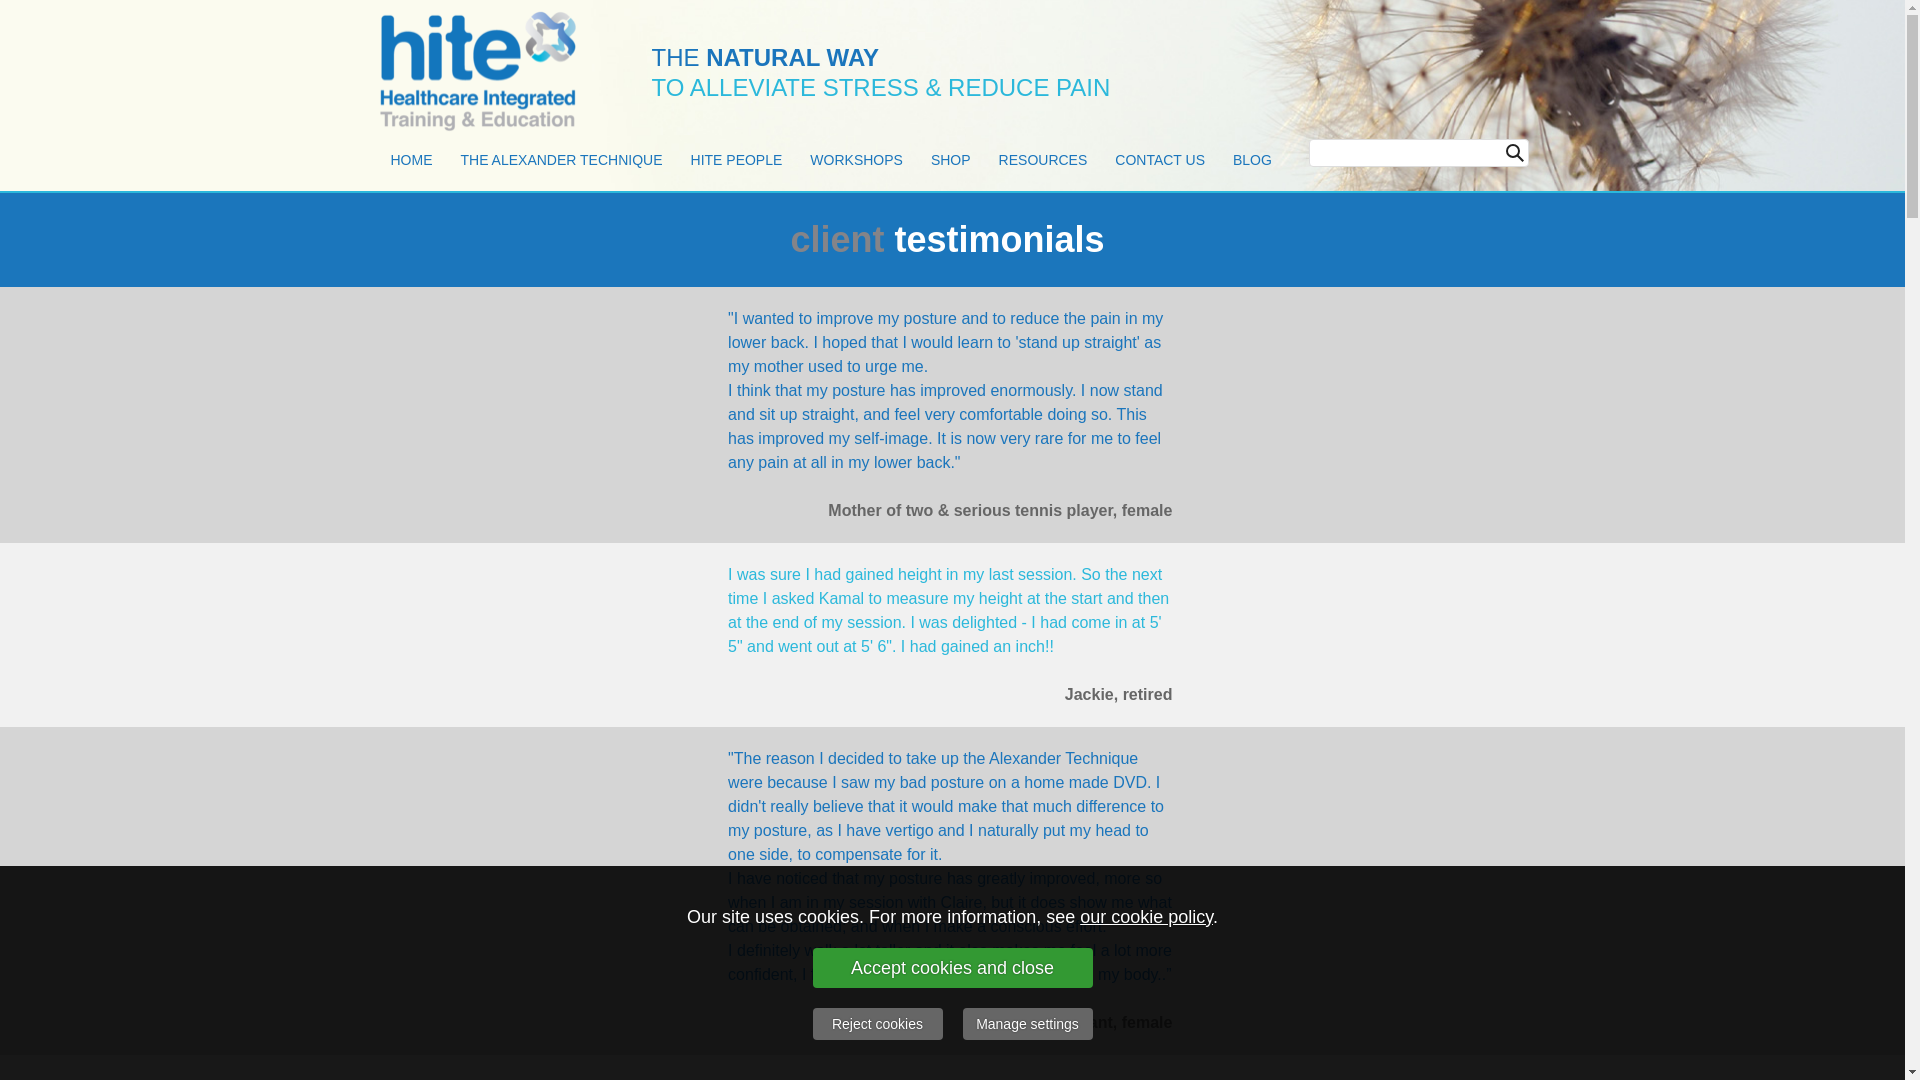 This screenshot has width=1920, height=1080. Describe the element at coordinates (1146, 916) in the screenshot. I see `our cookie policy` at that location.